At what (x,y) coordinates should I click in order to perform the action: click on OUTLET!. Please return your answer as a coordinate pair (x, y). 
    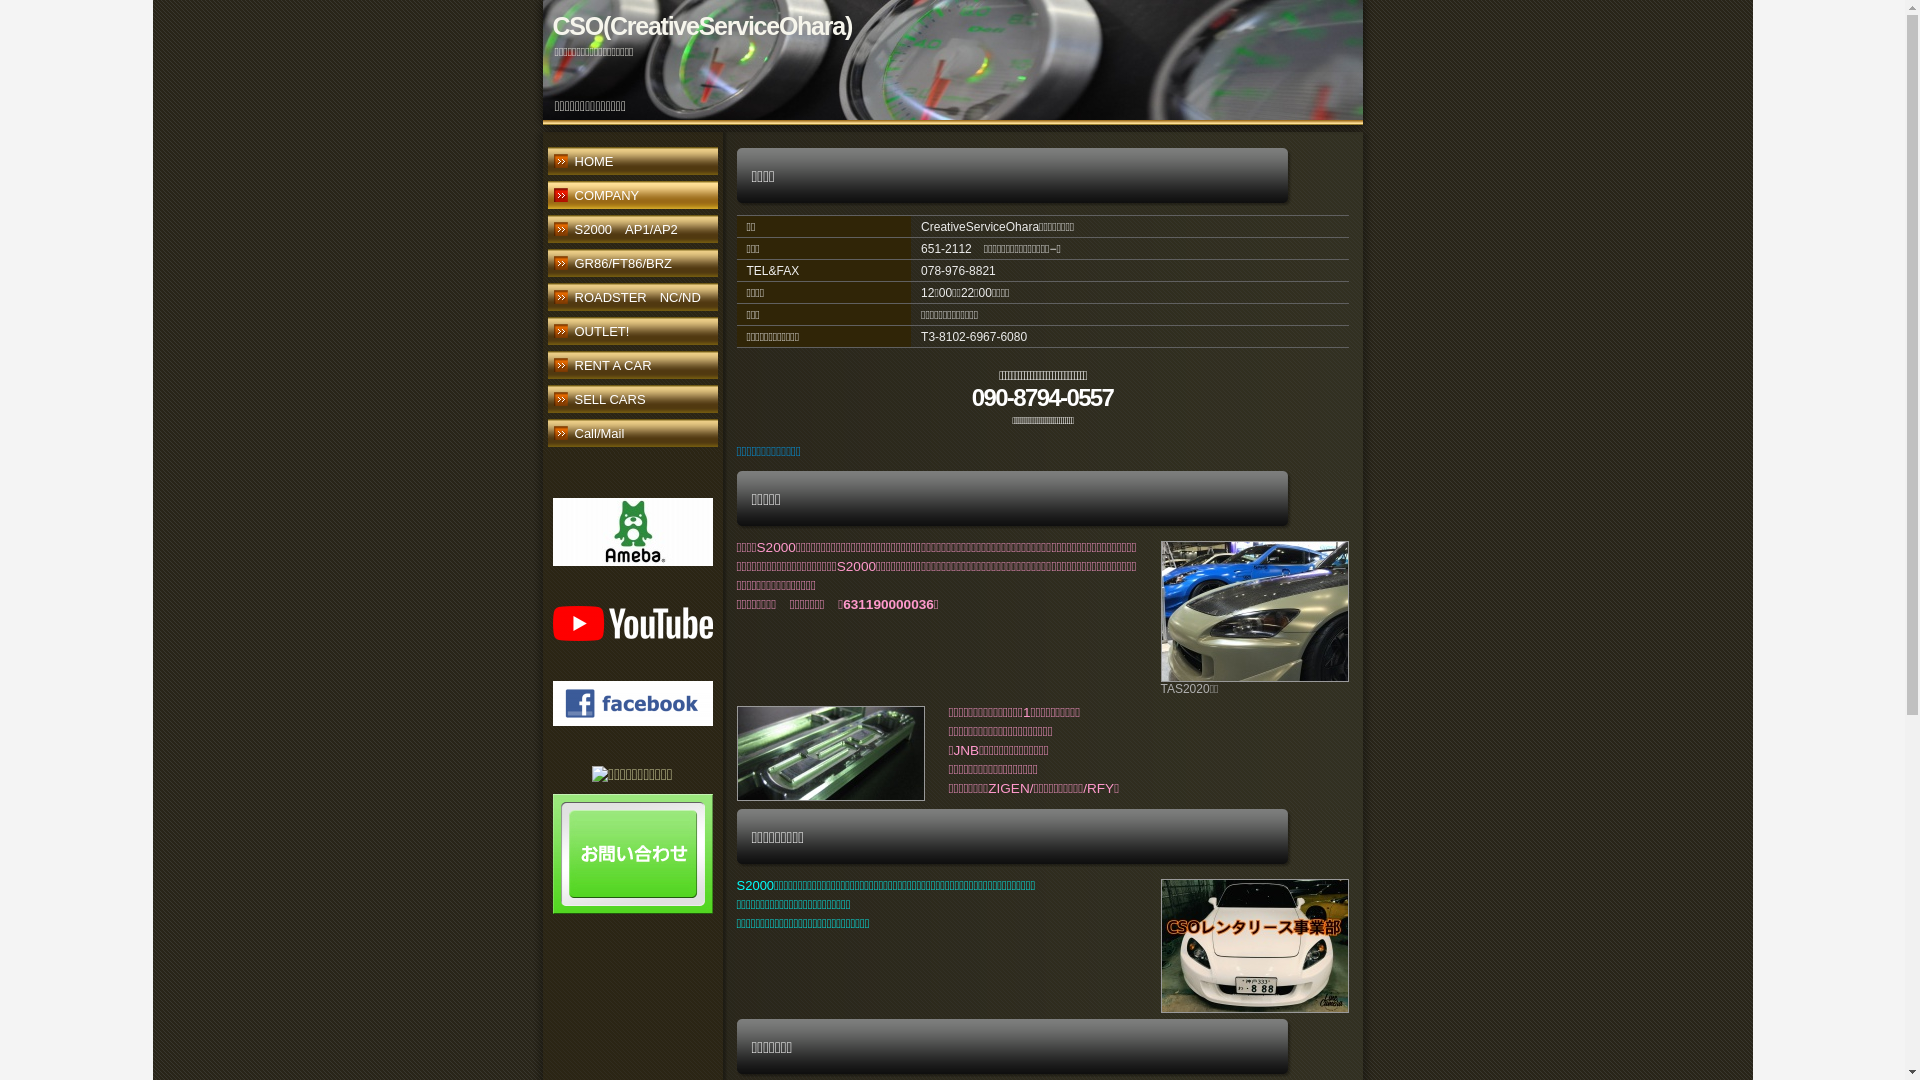
    Looking at the image, I should click on (632, 334).